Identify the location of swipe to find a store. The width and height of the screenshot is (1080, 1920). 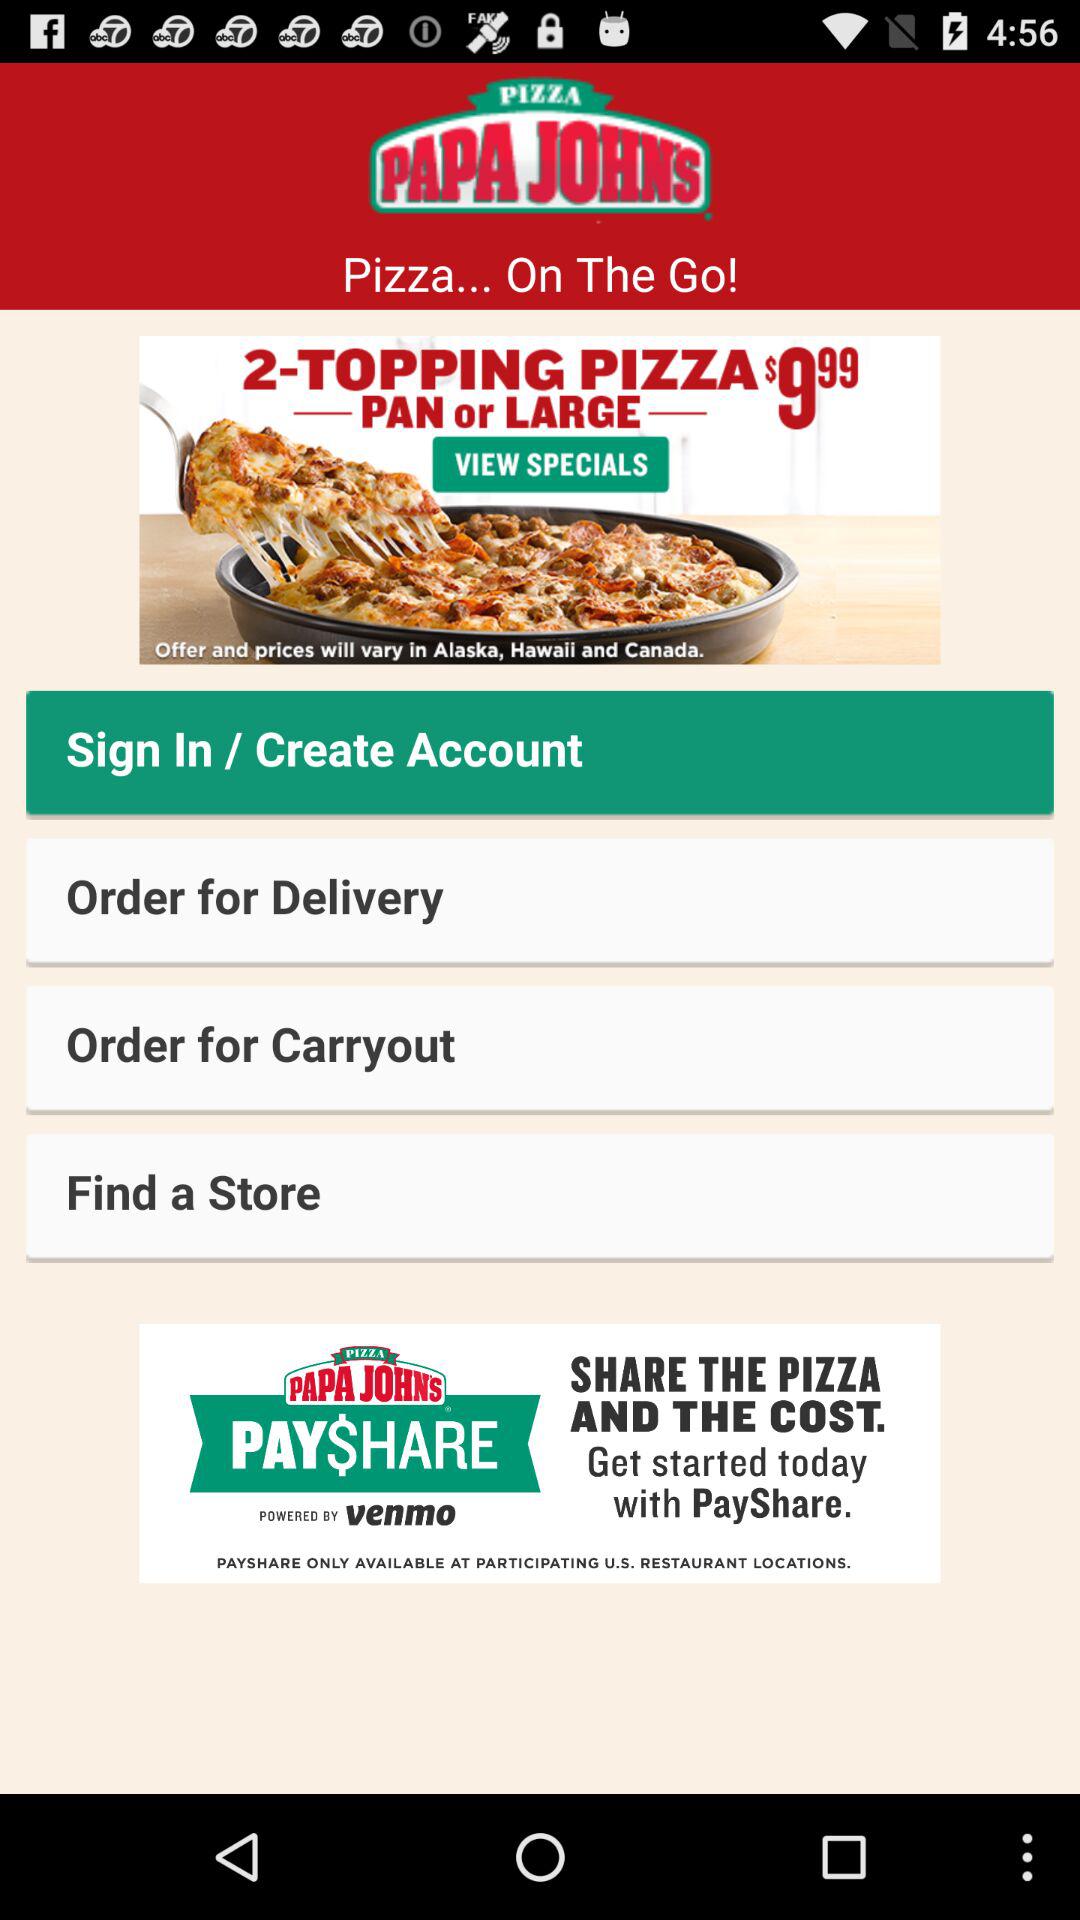
(540, 1198).